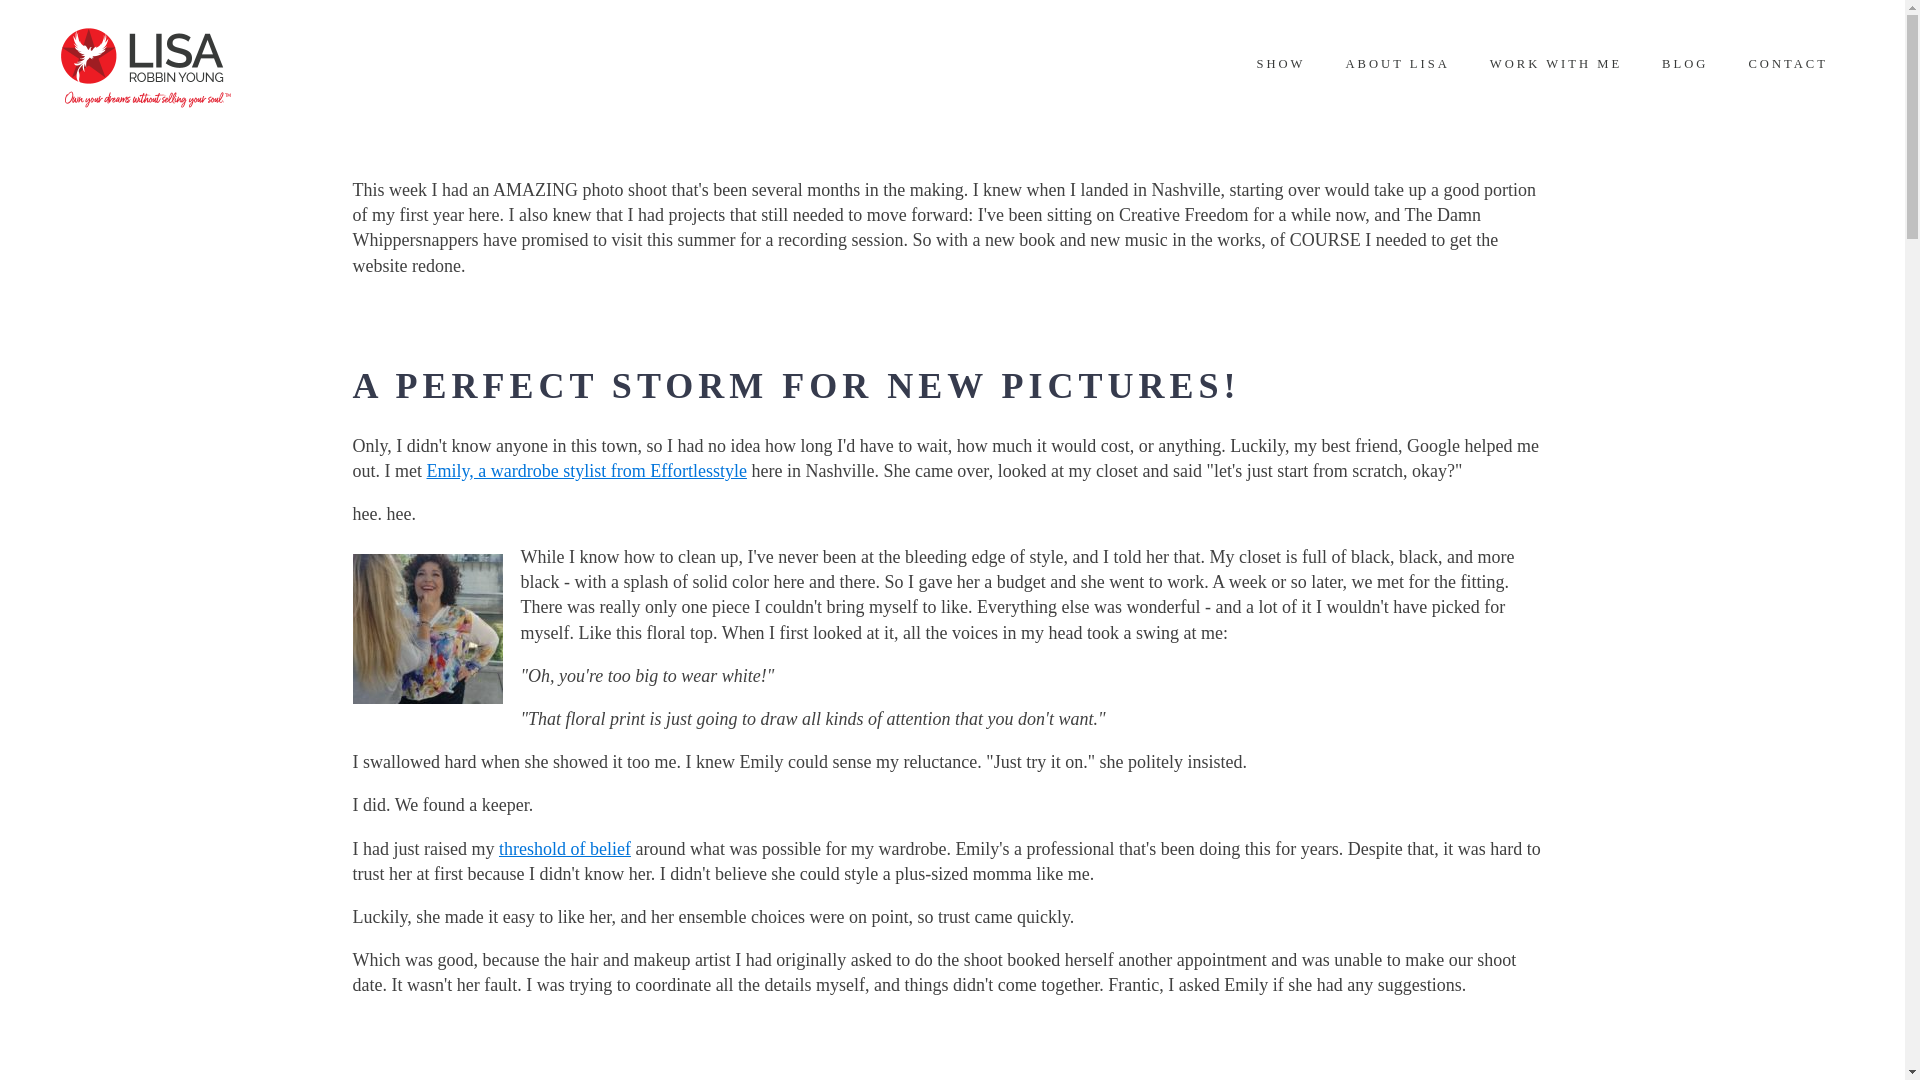 Image resolution: width=1920 pixels, height=1080 pixels. What do you see at coordinates (1684, 64) in the screenshot?
I see `BLOG` at bounding box center [1684, 64].